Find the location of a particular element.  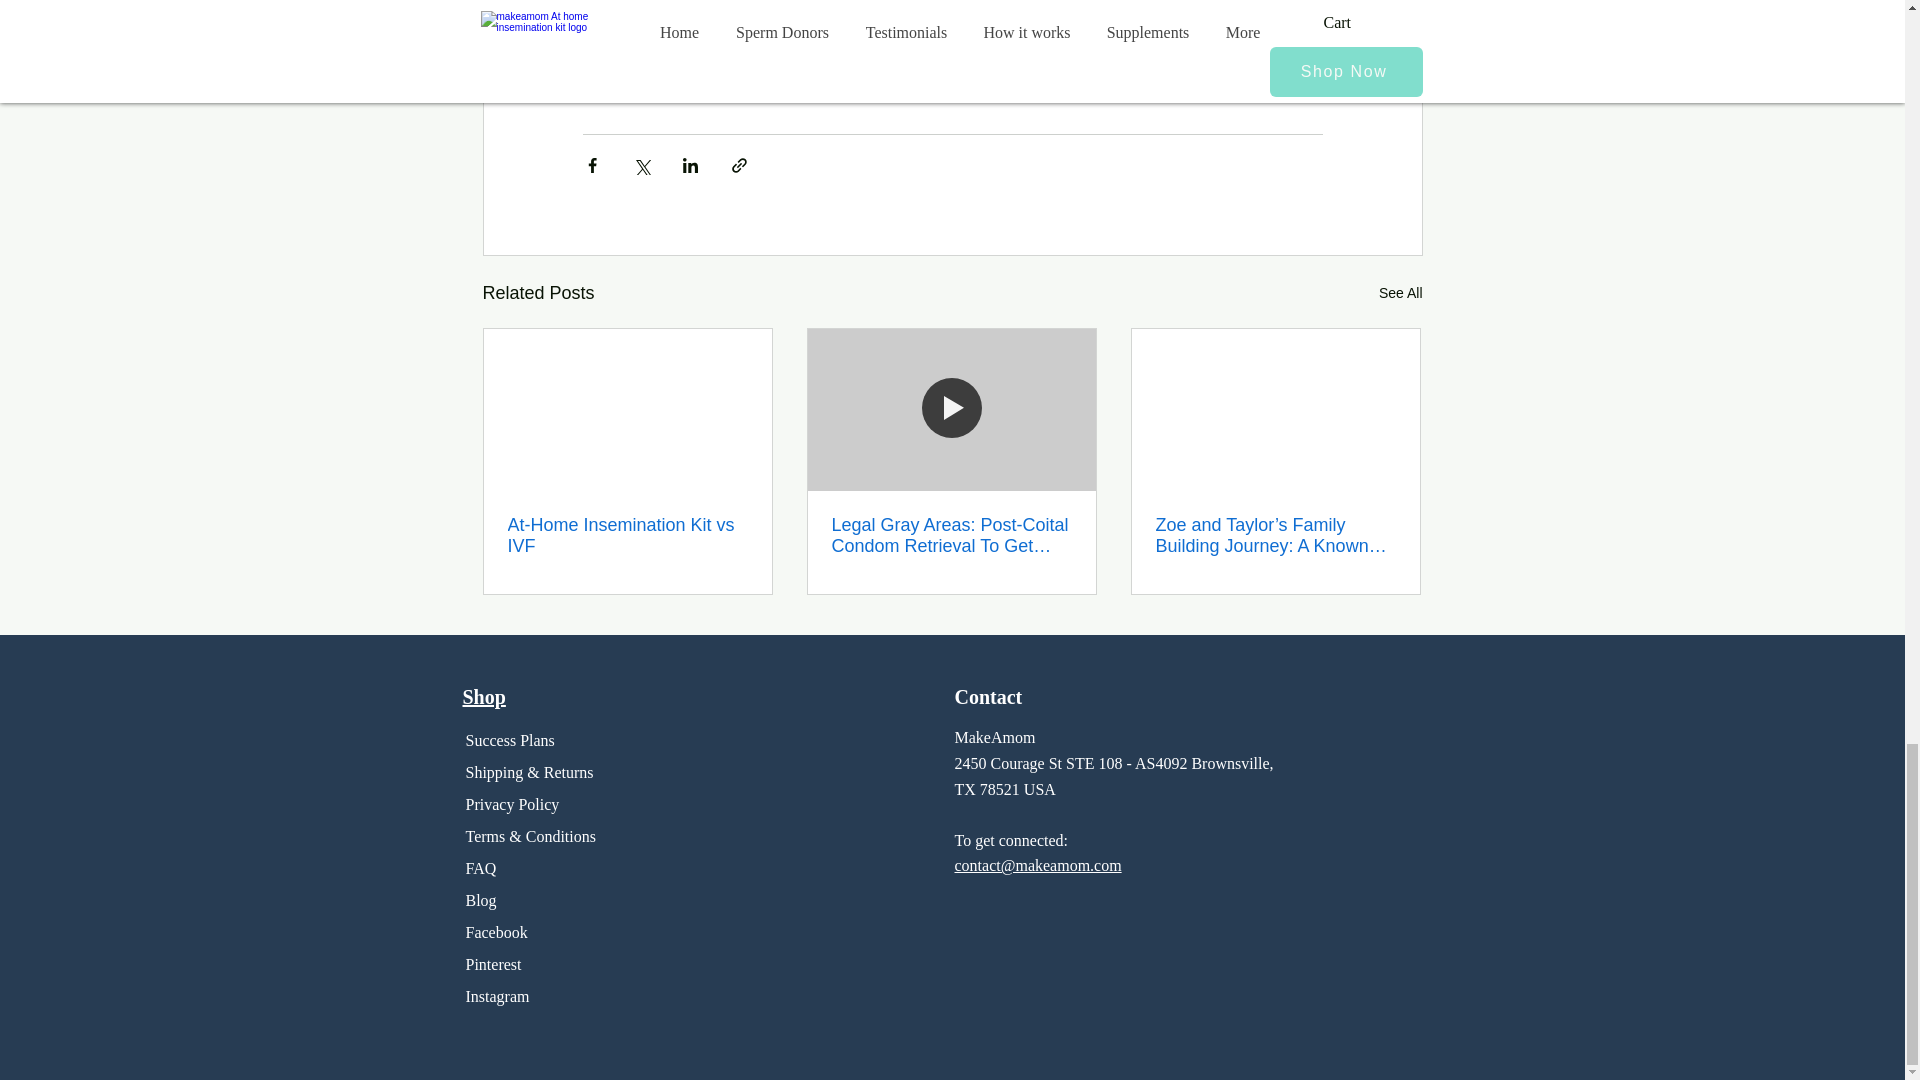

Shop is located at coordinates (483, 696).